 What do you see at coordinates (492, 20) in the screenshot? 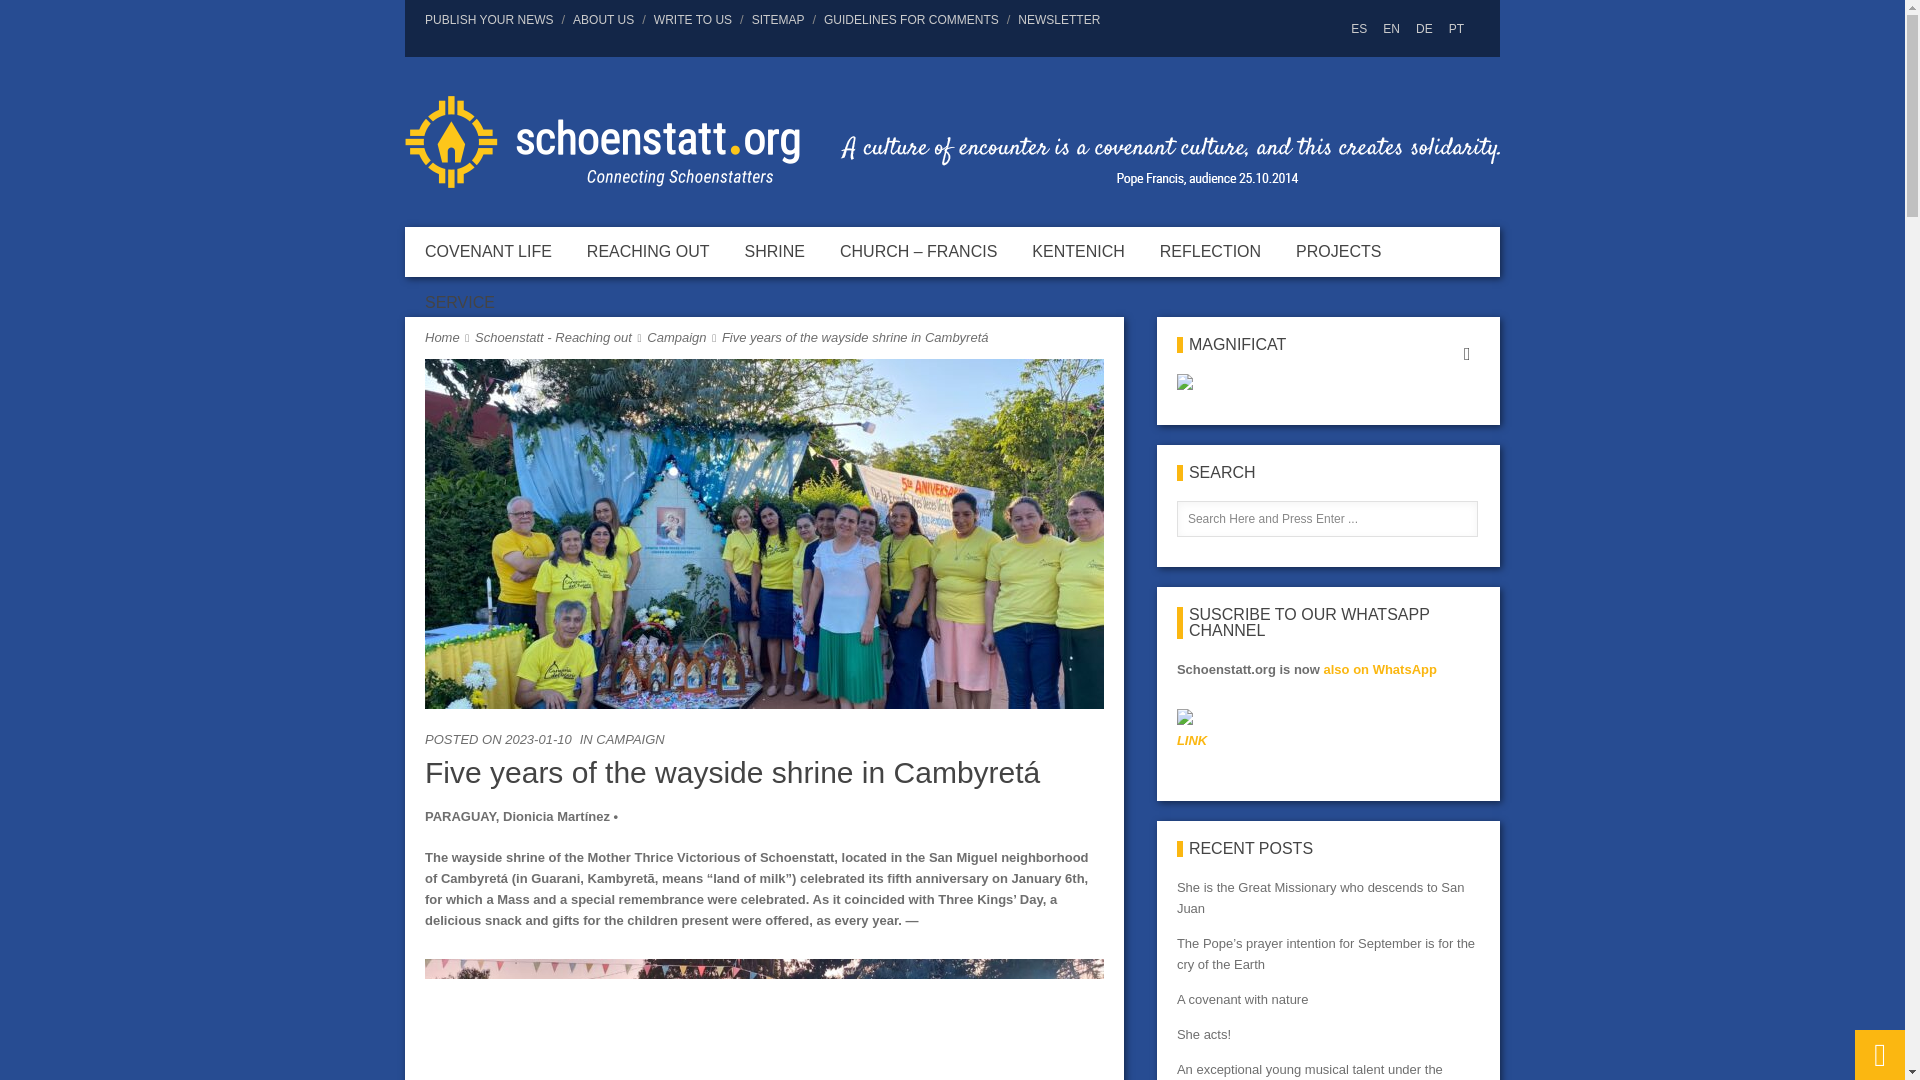
I see `PUBLISH YOUR NEWS` at bounding box center [492, 20].